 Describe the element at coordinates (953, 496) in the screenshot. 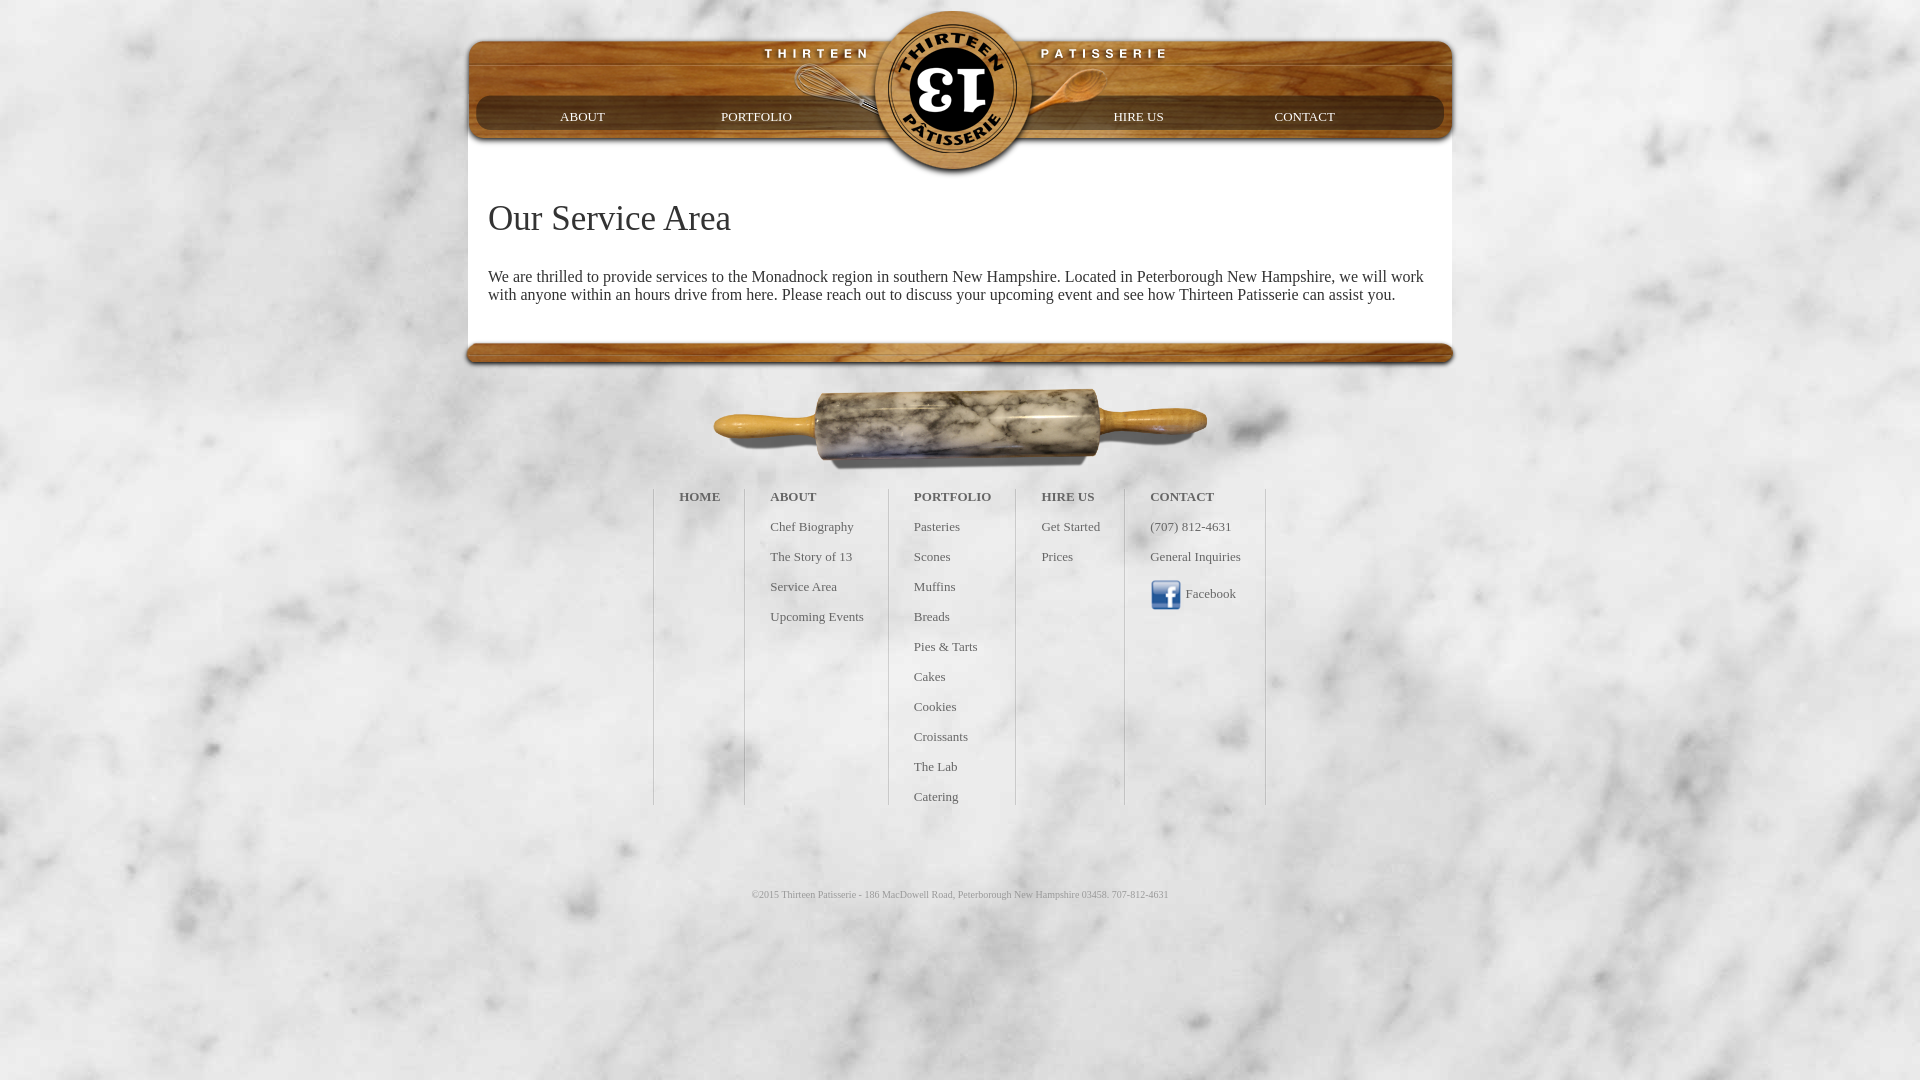

I see `PORTFOLIO` at that location.